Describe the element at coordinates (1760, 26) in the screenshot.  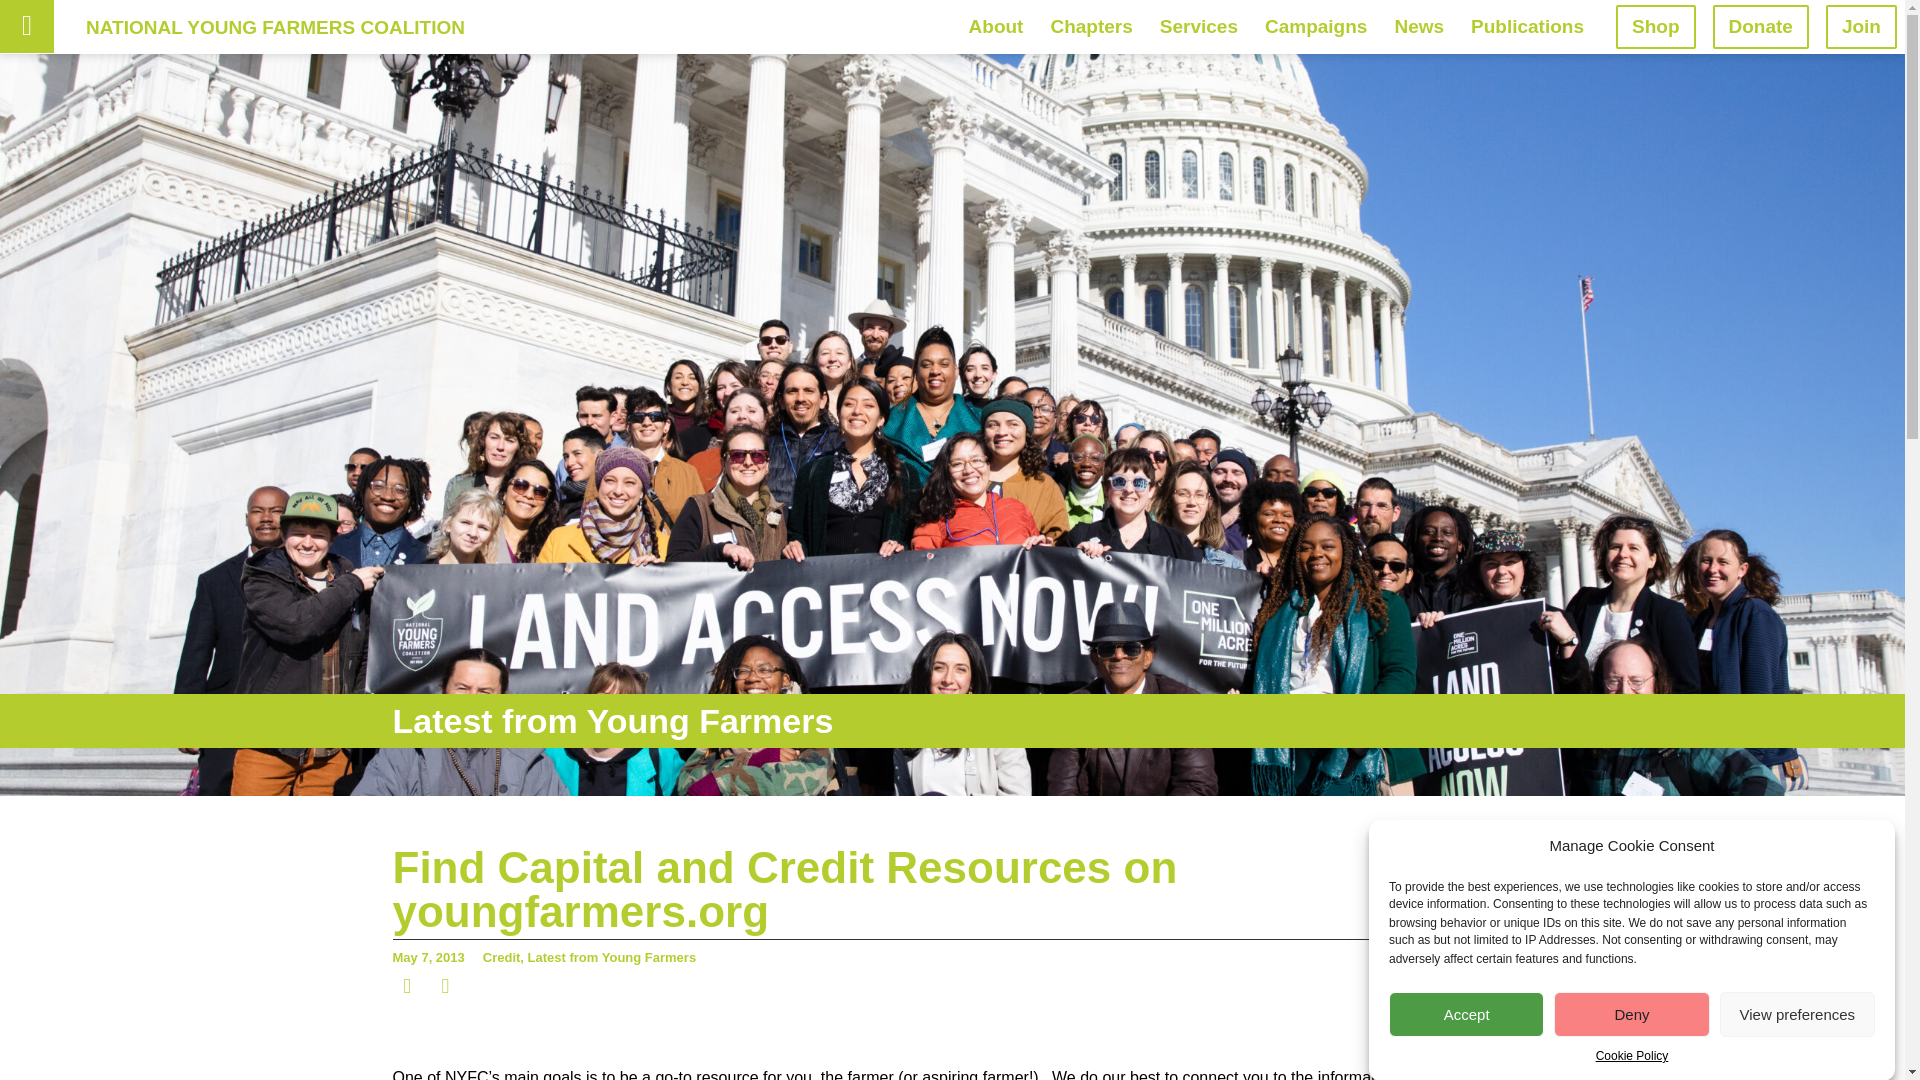
I see `Donate` at that location.